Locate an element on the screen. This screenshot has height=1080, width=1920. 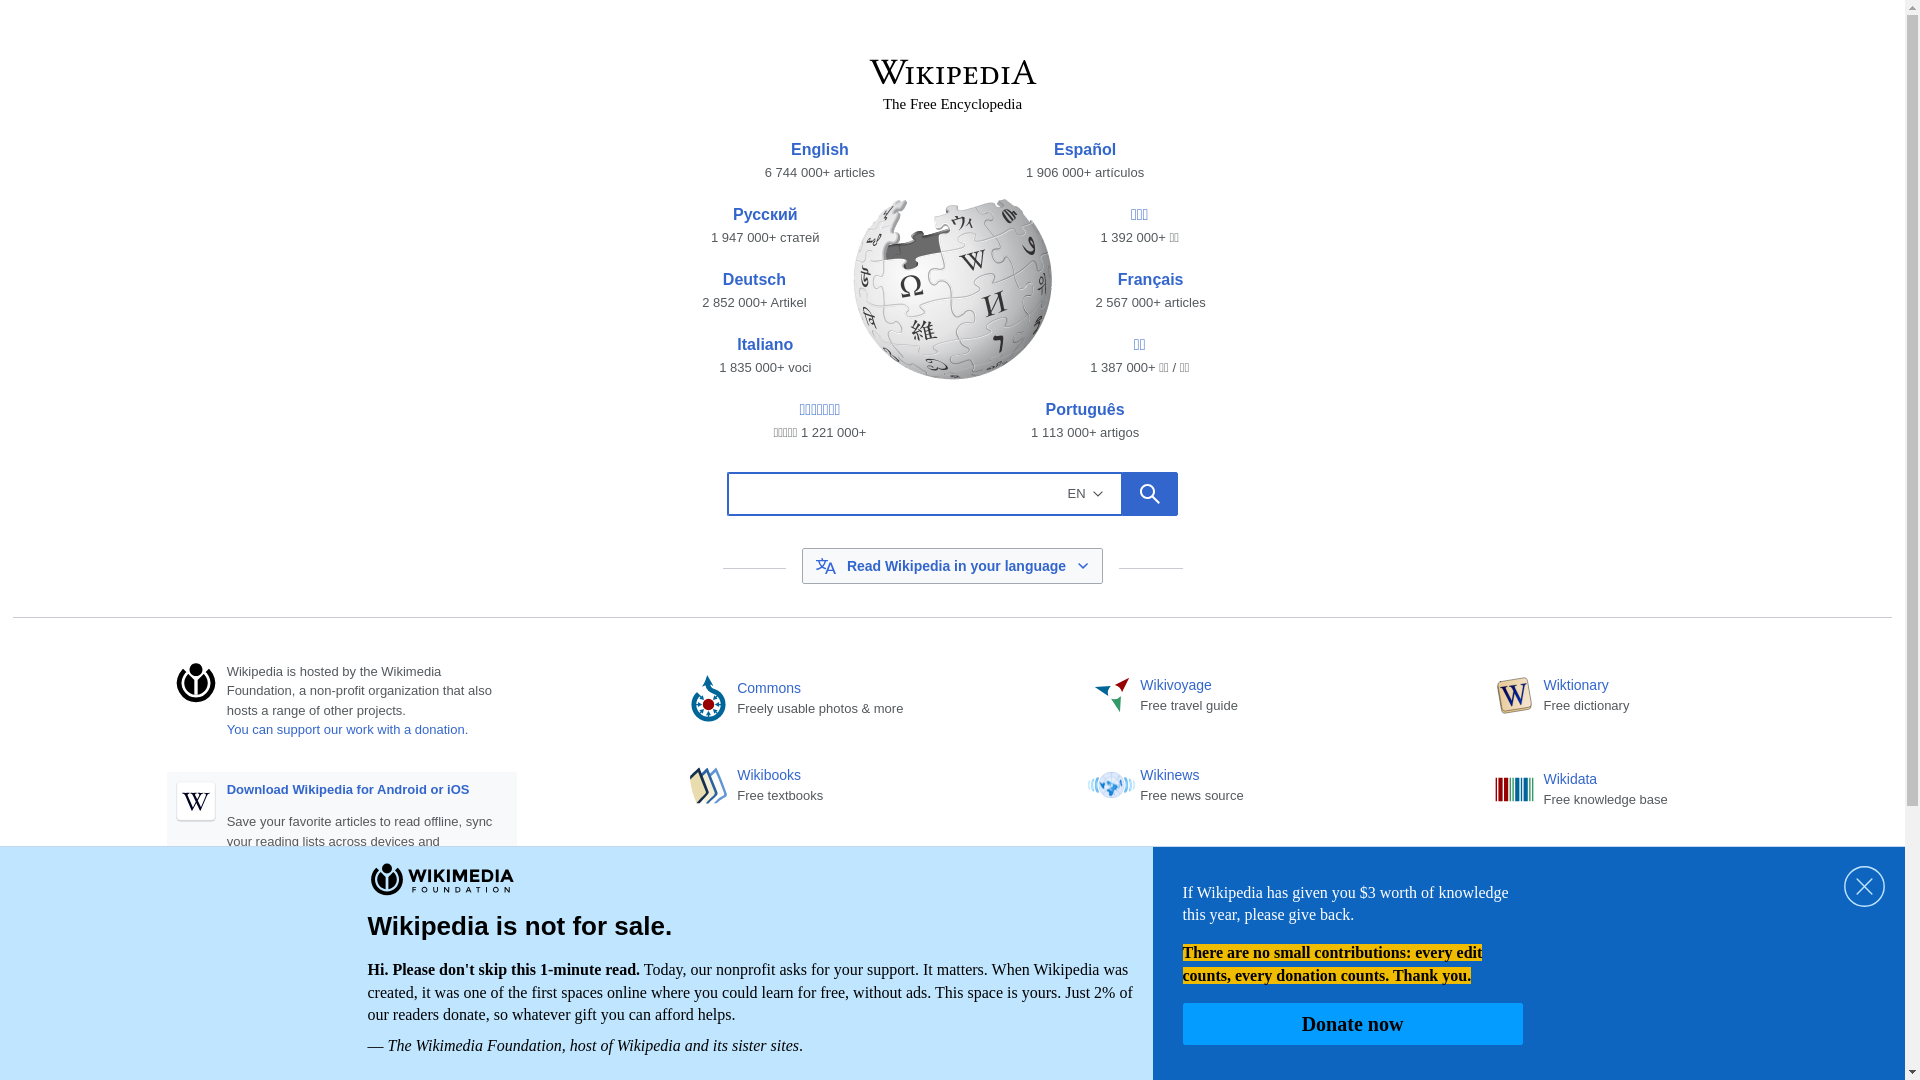
Deutsch
2 852 000+ Artikel is located at coordinates (754, 291).